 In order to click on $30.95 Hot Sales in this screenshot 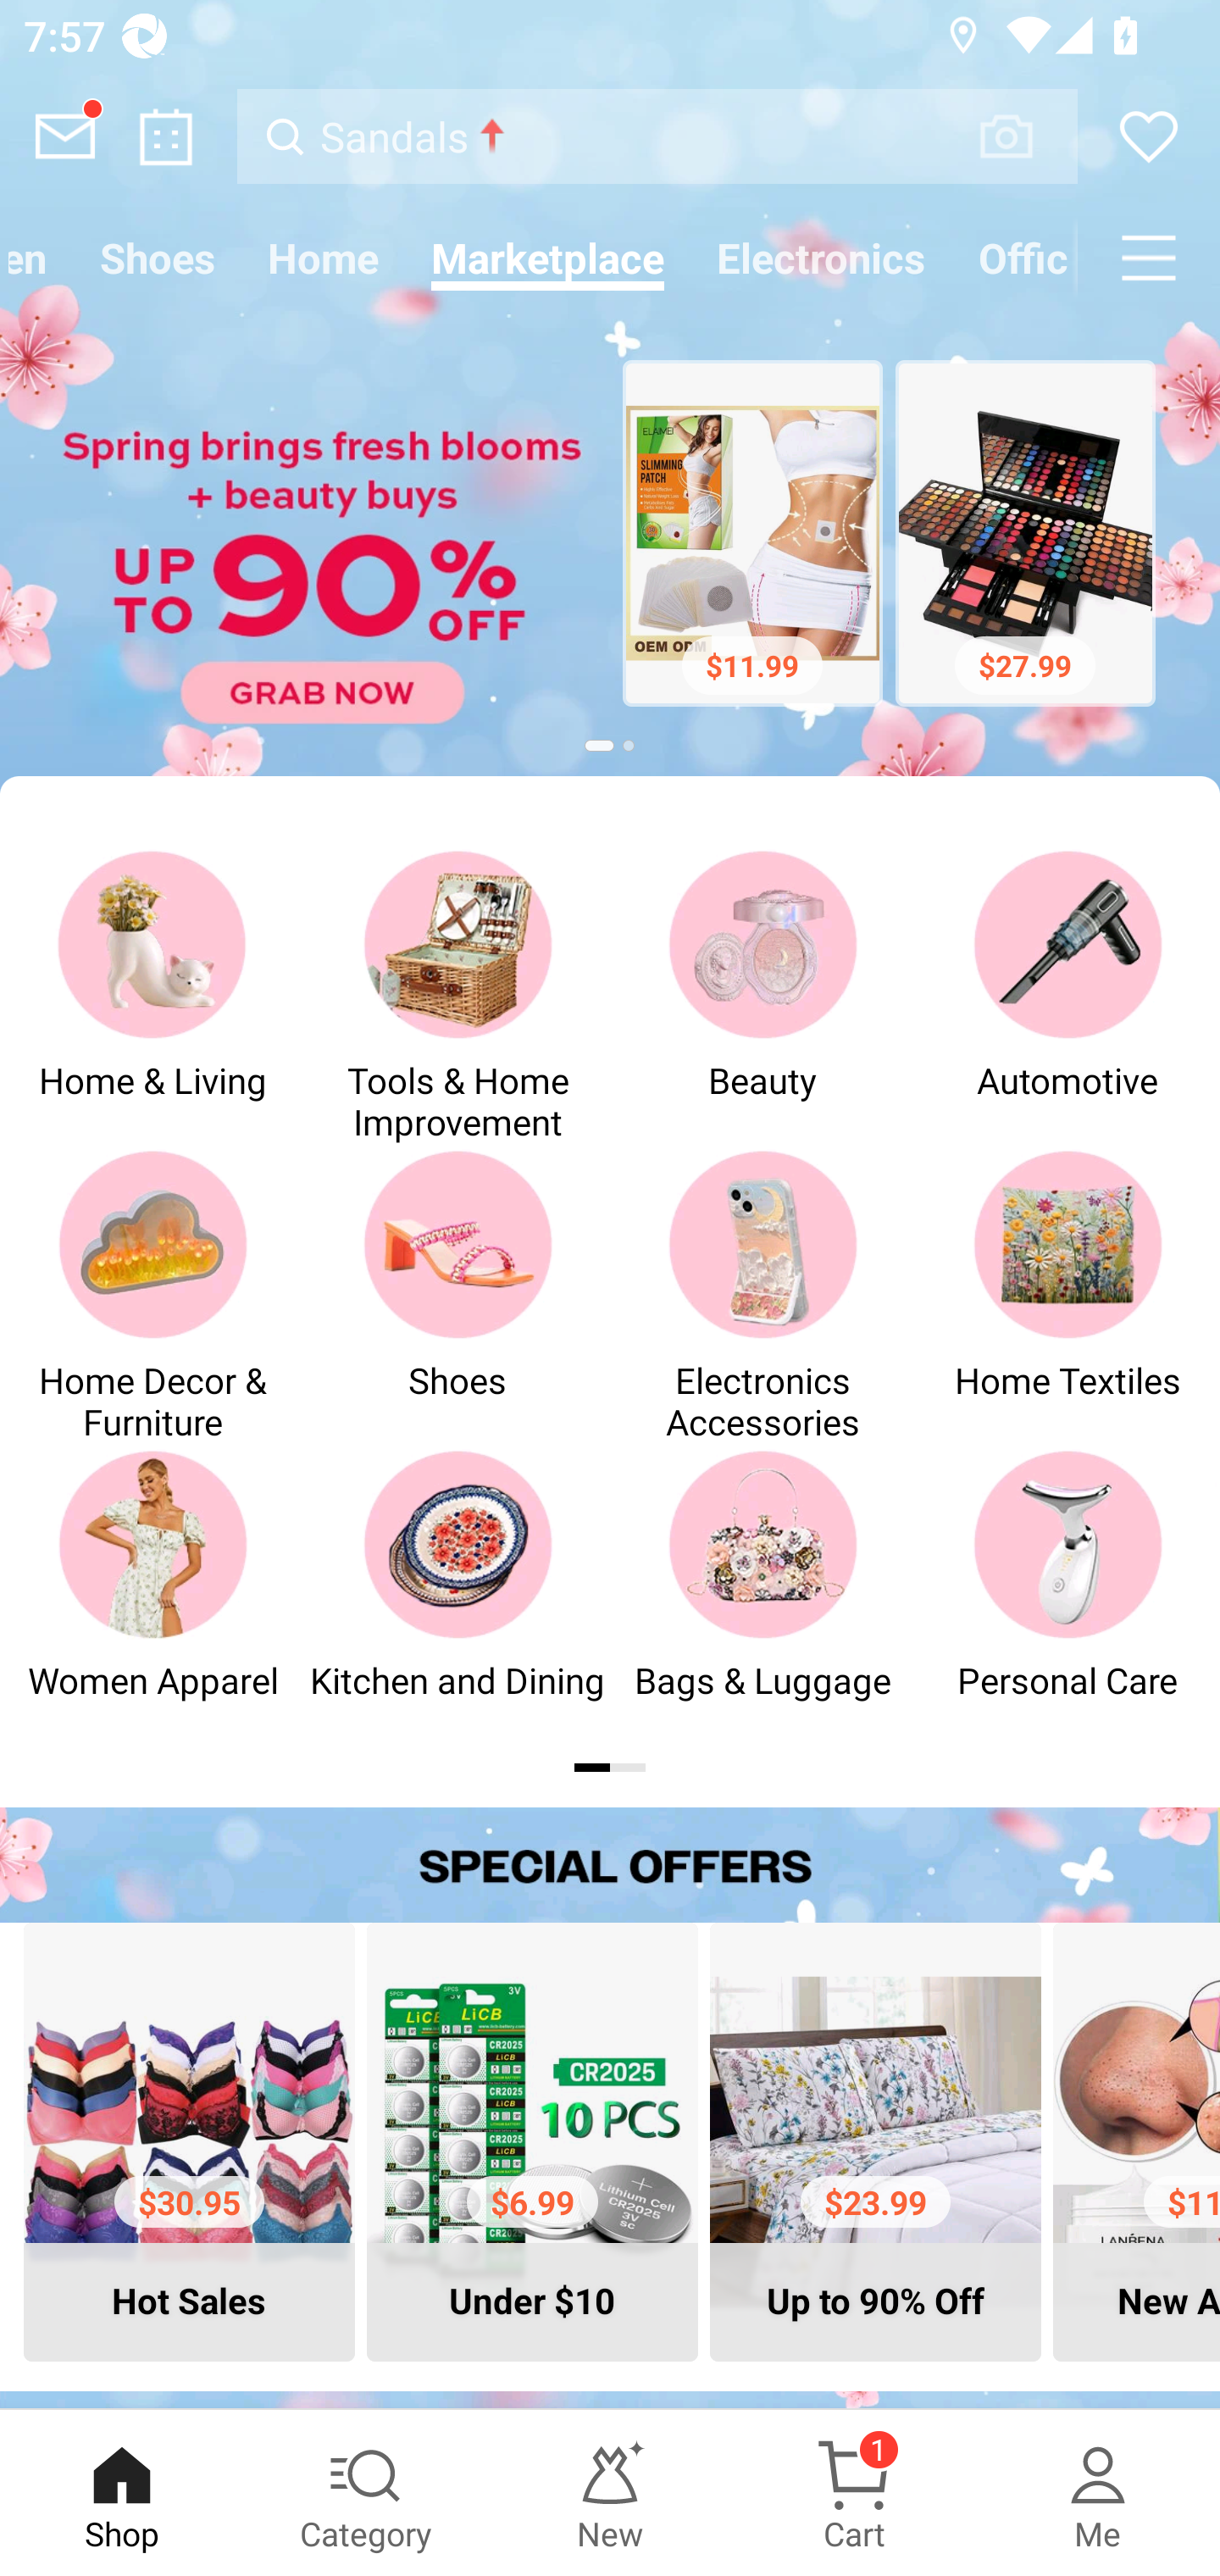, I will do `click(189, 2141)`.